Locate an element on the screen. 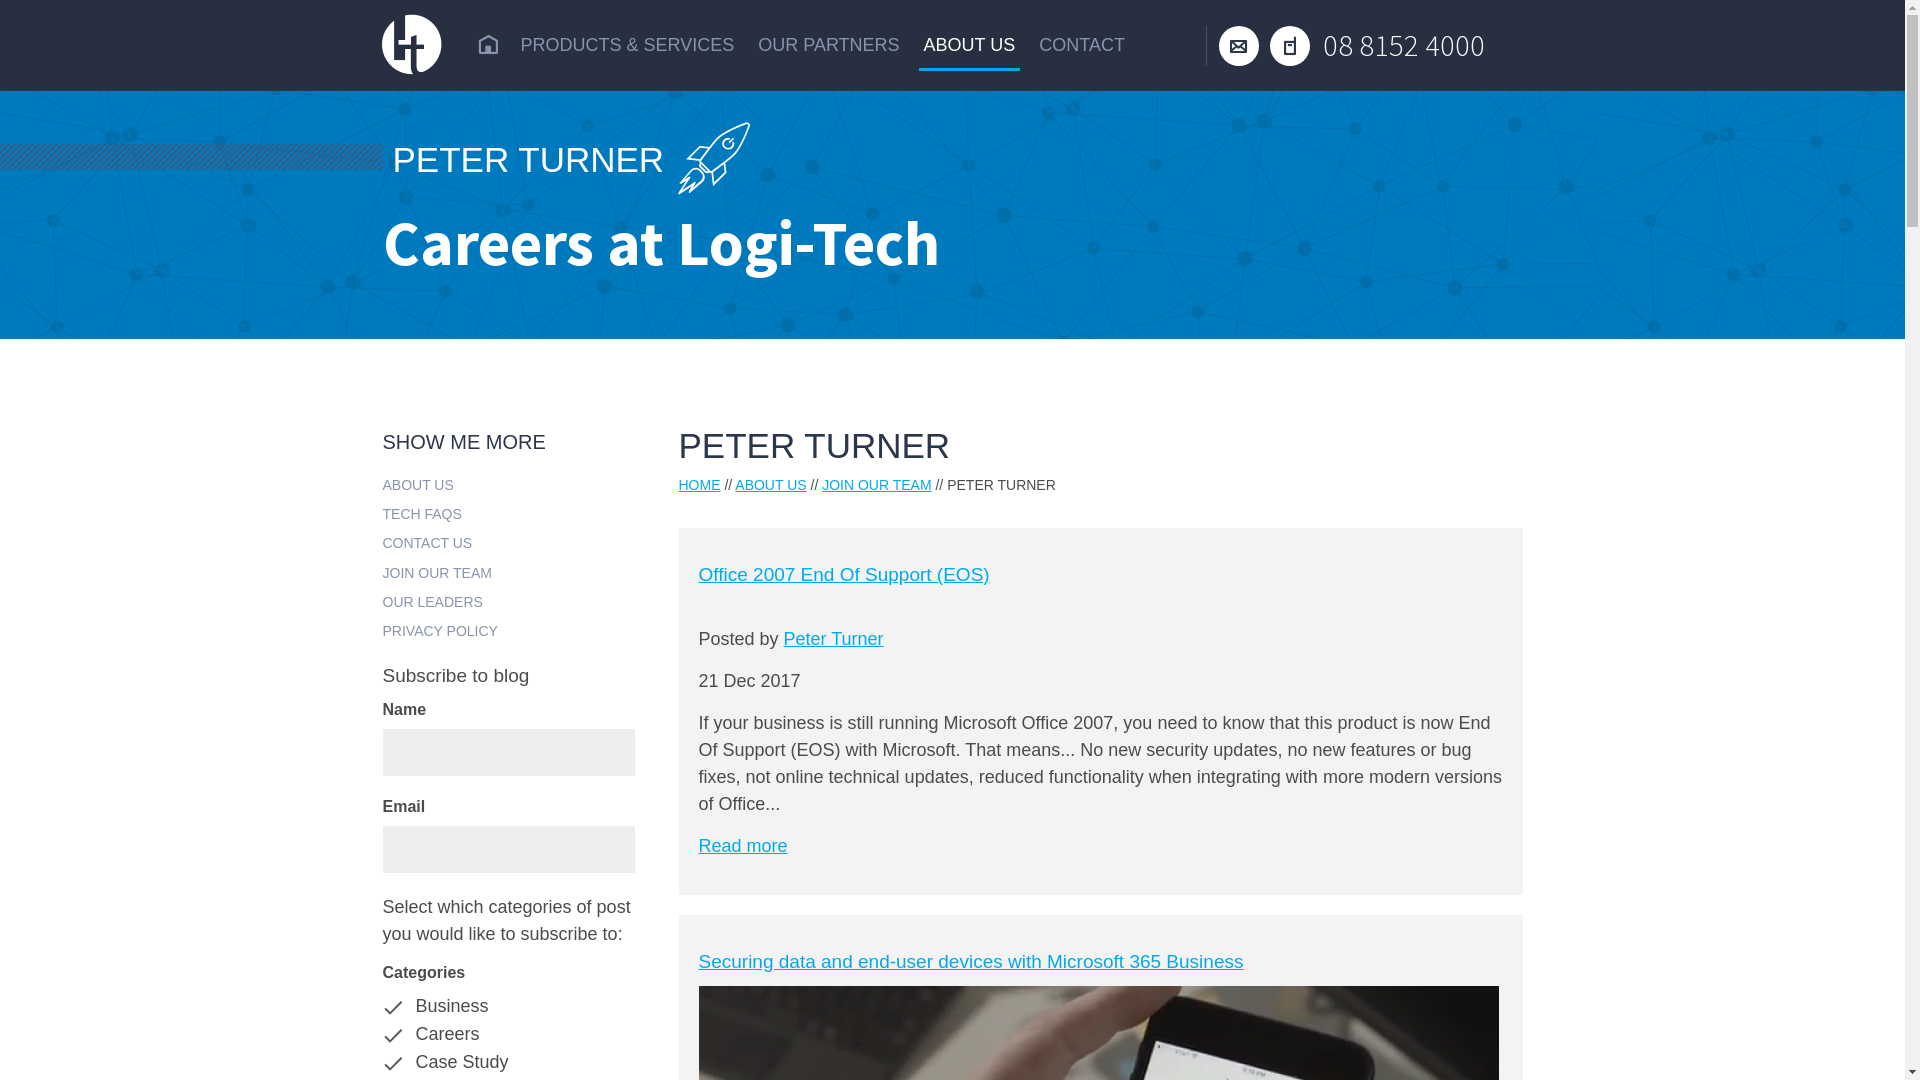  HOME is located at coordinates (486, 46).